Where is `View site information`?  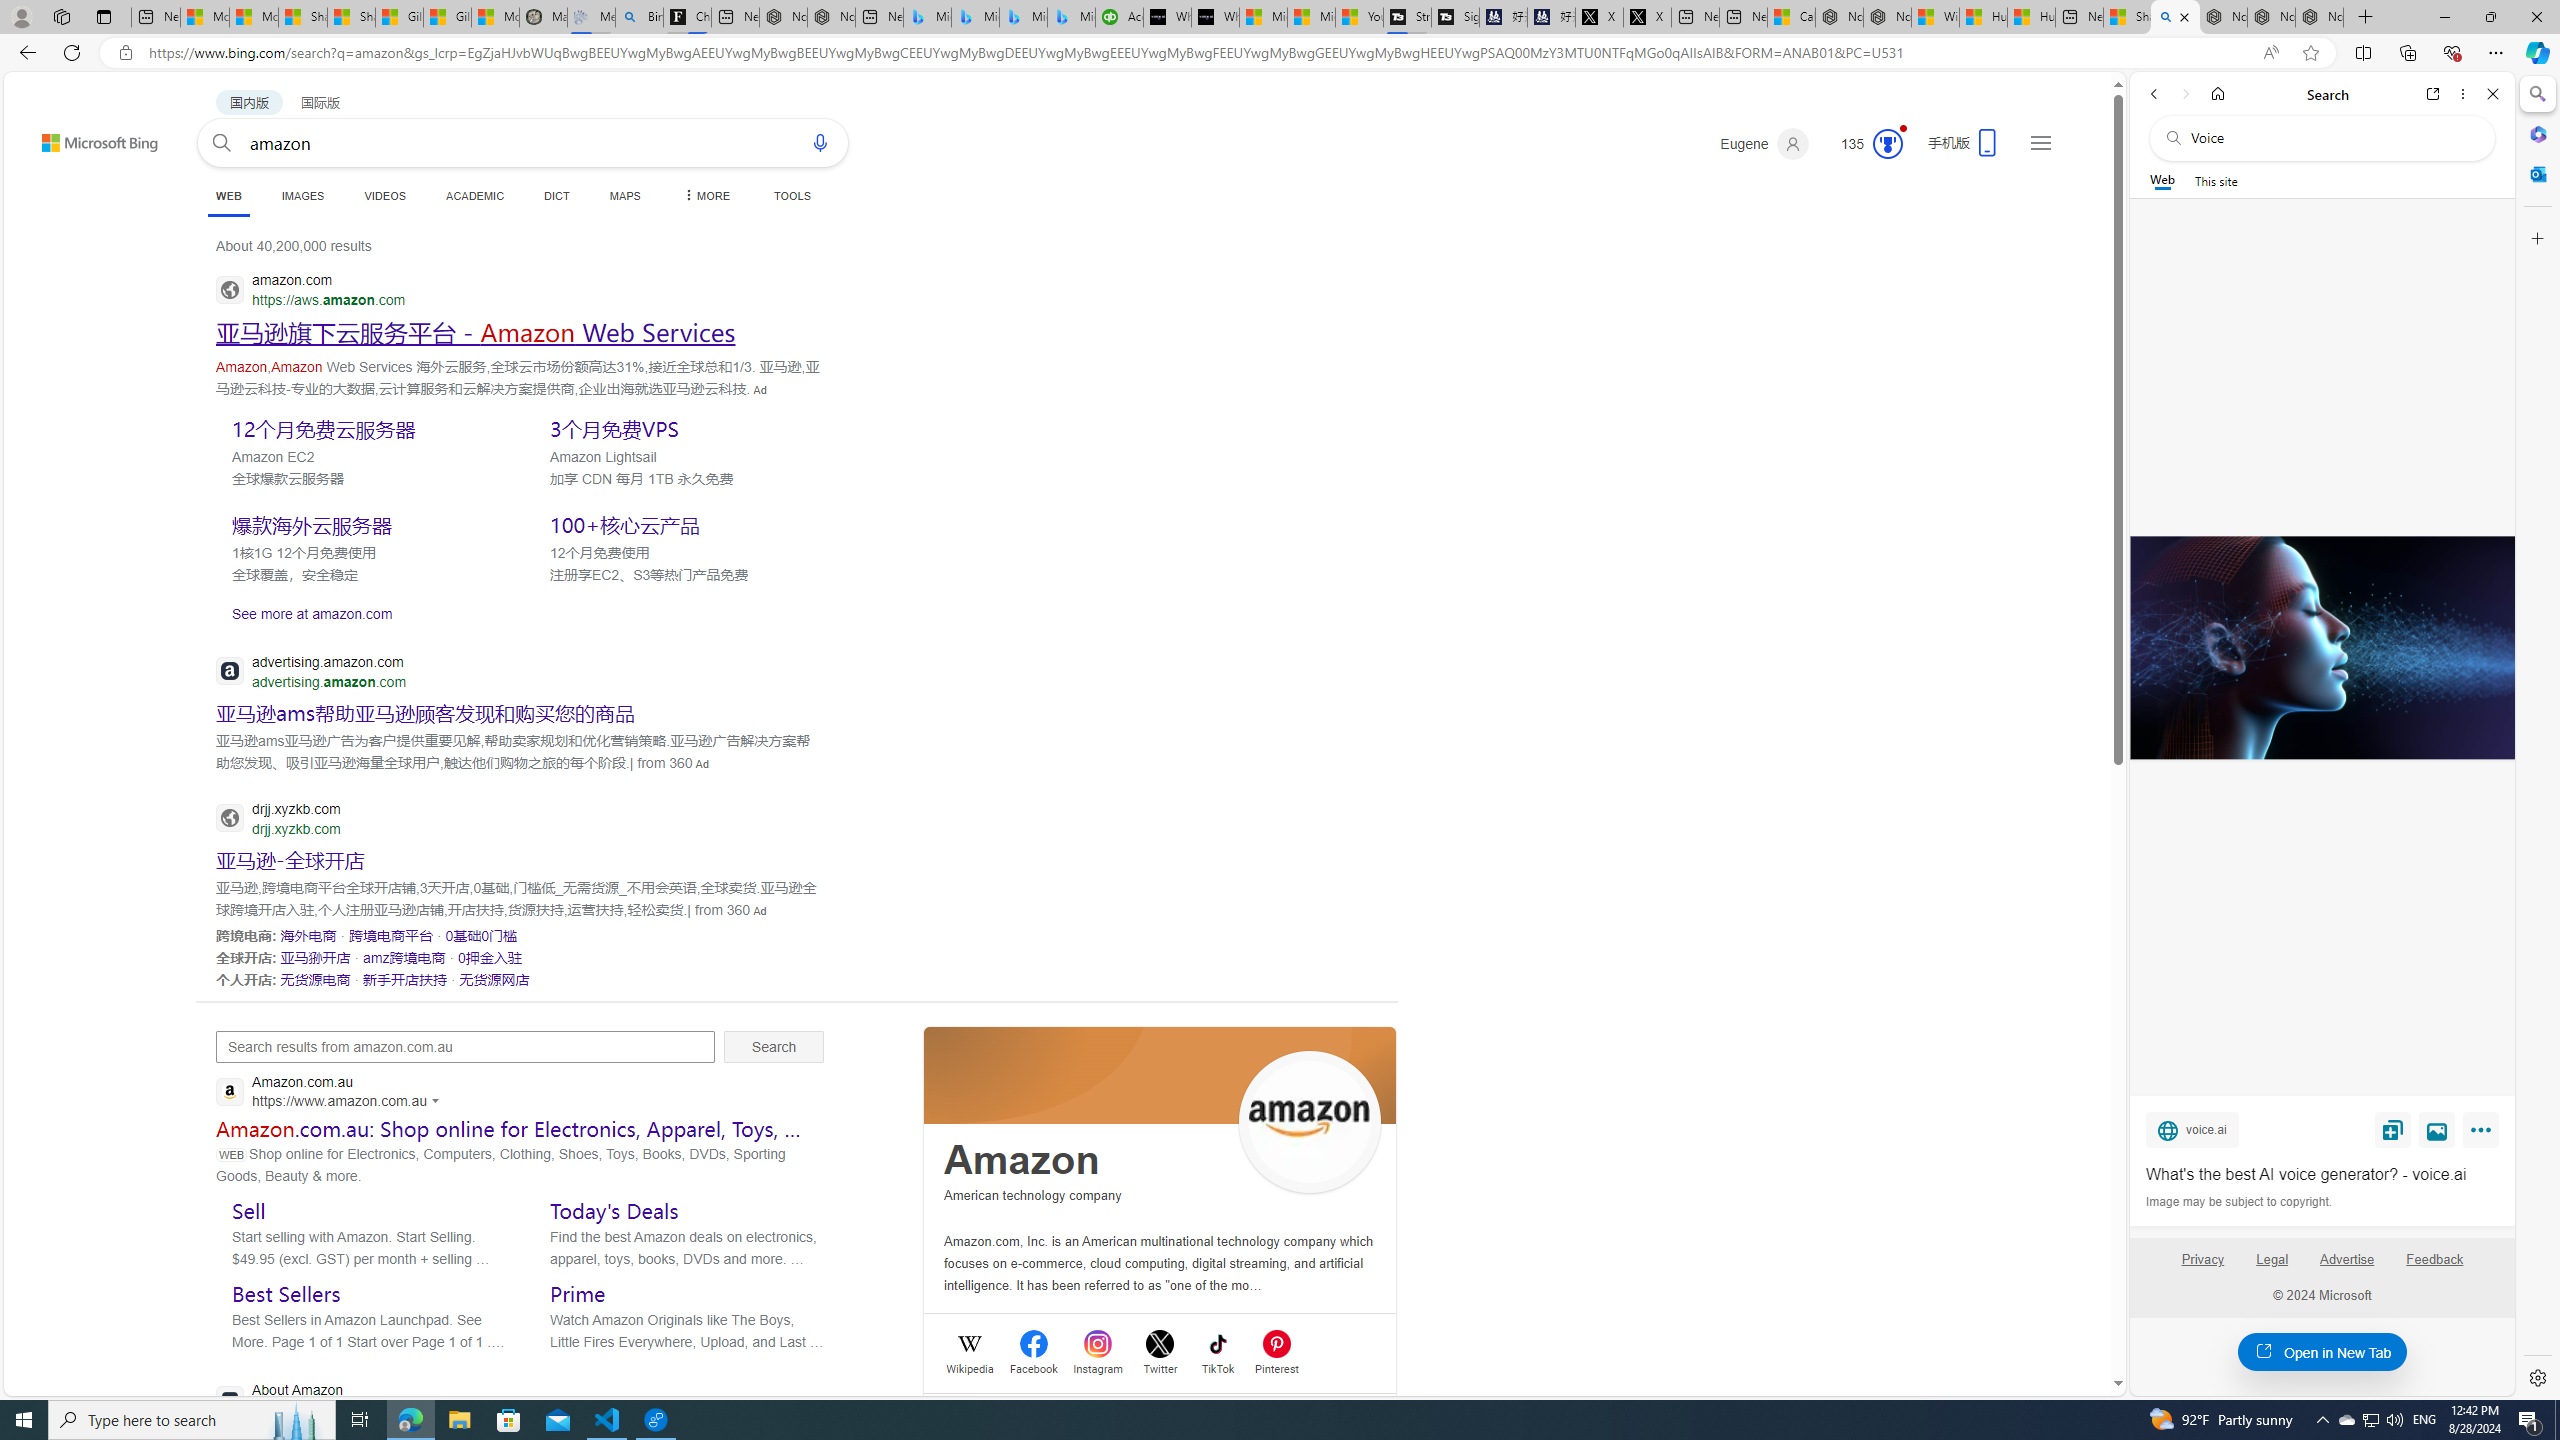
View site information is located at coordinates (124, 53).